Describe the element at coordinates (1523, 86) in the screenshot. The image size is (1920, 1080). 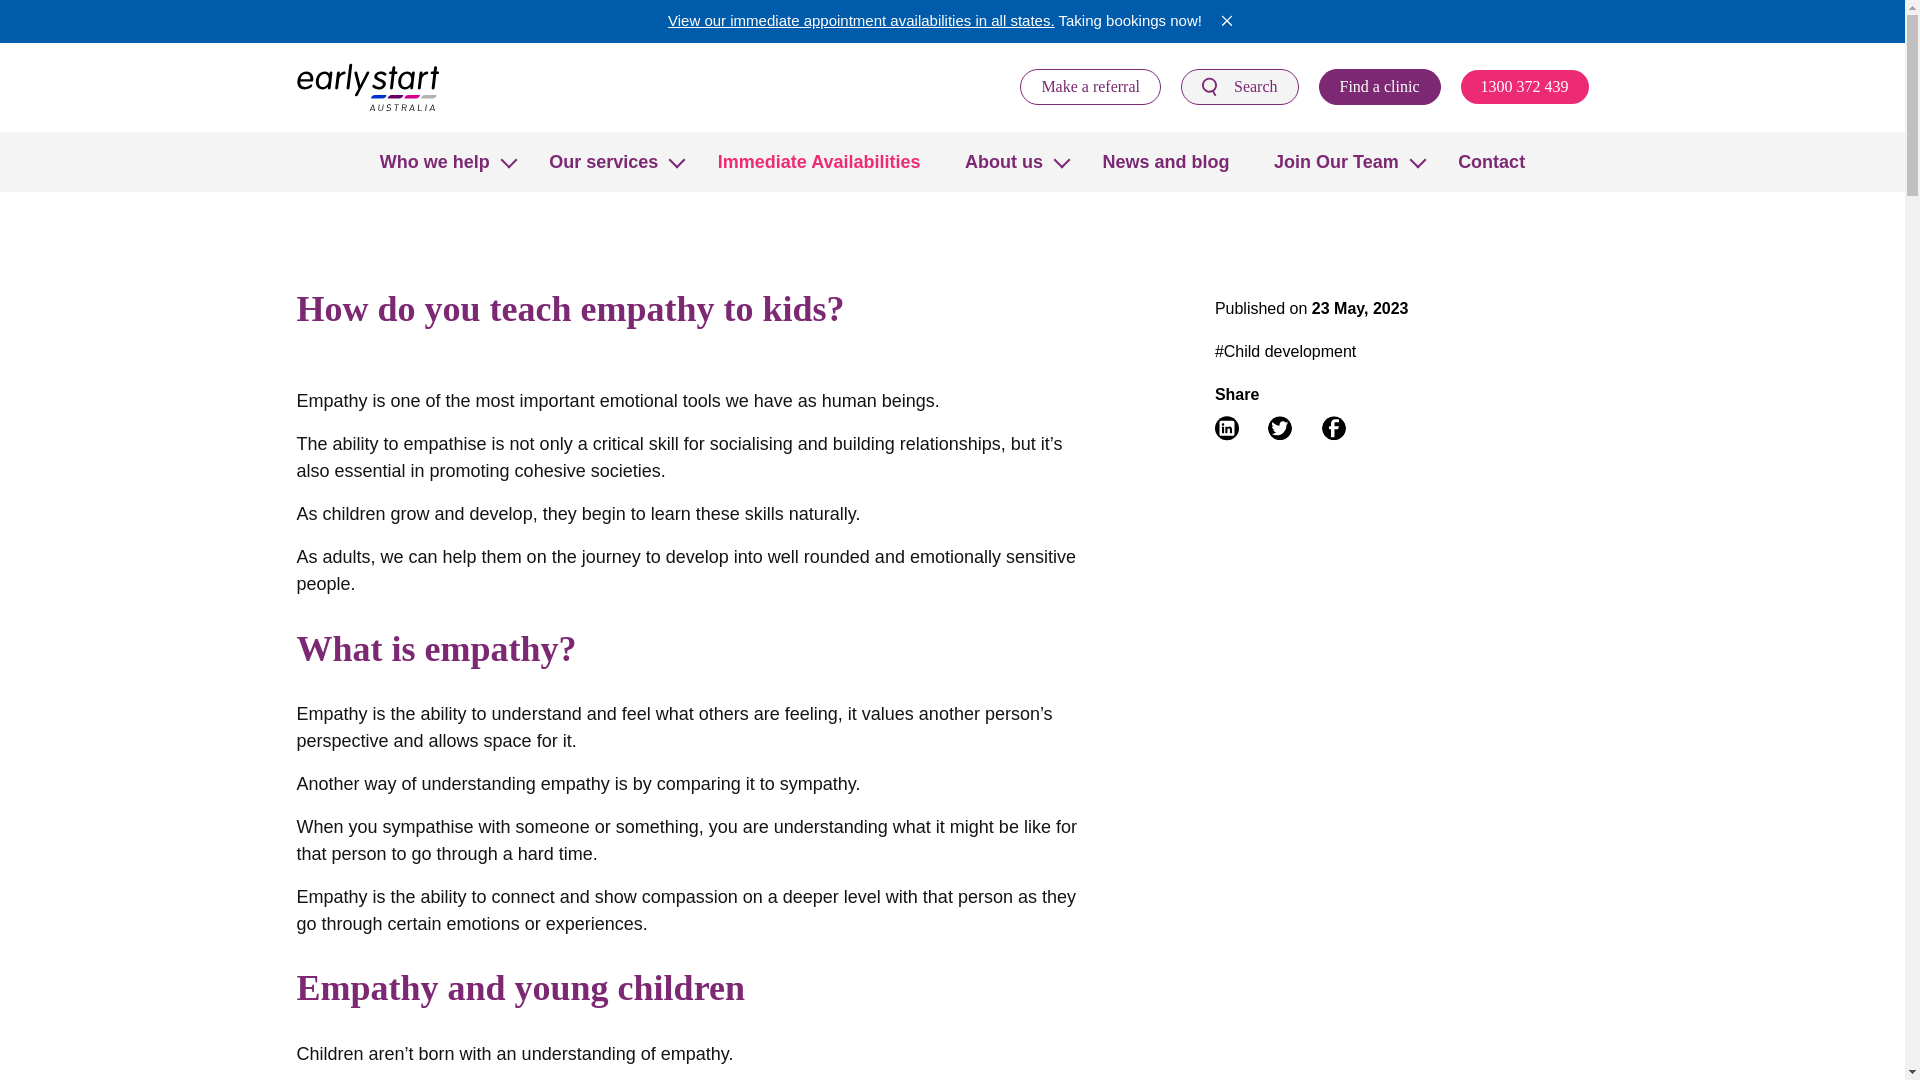
I see `1300 372 439` at that location.